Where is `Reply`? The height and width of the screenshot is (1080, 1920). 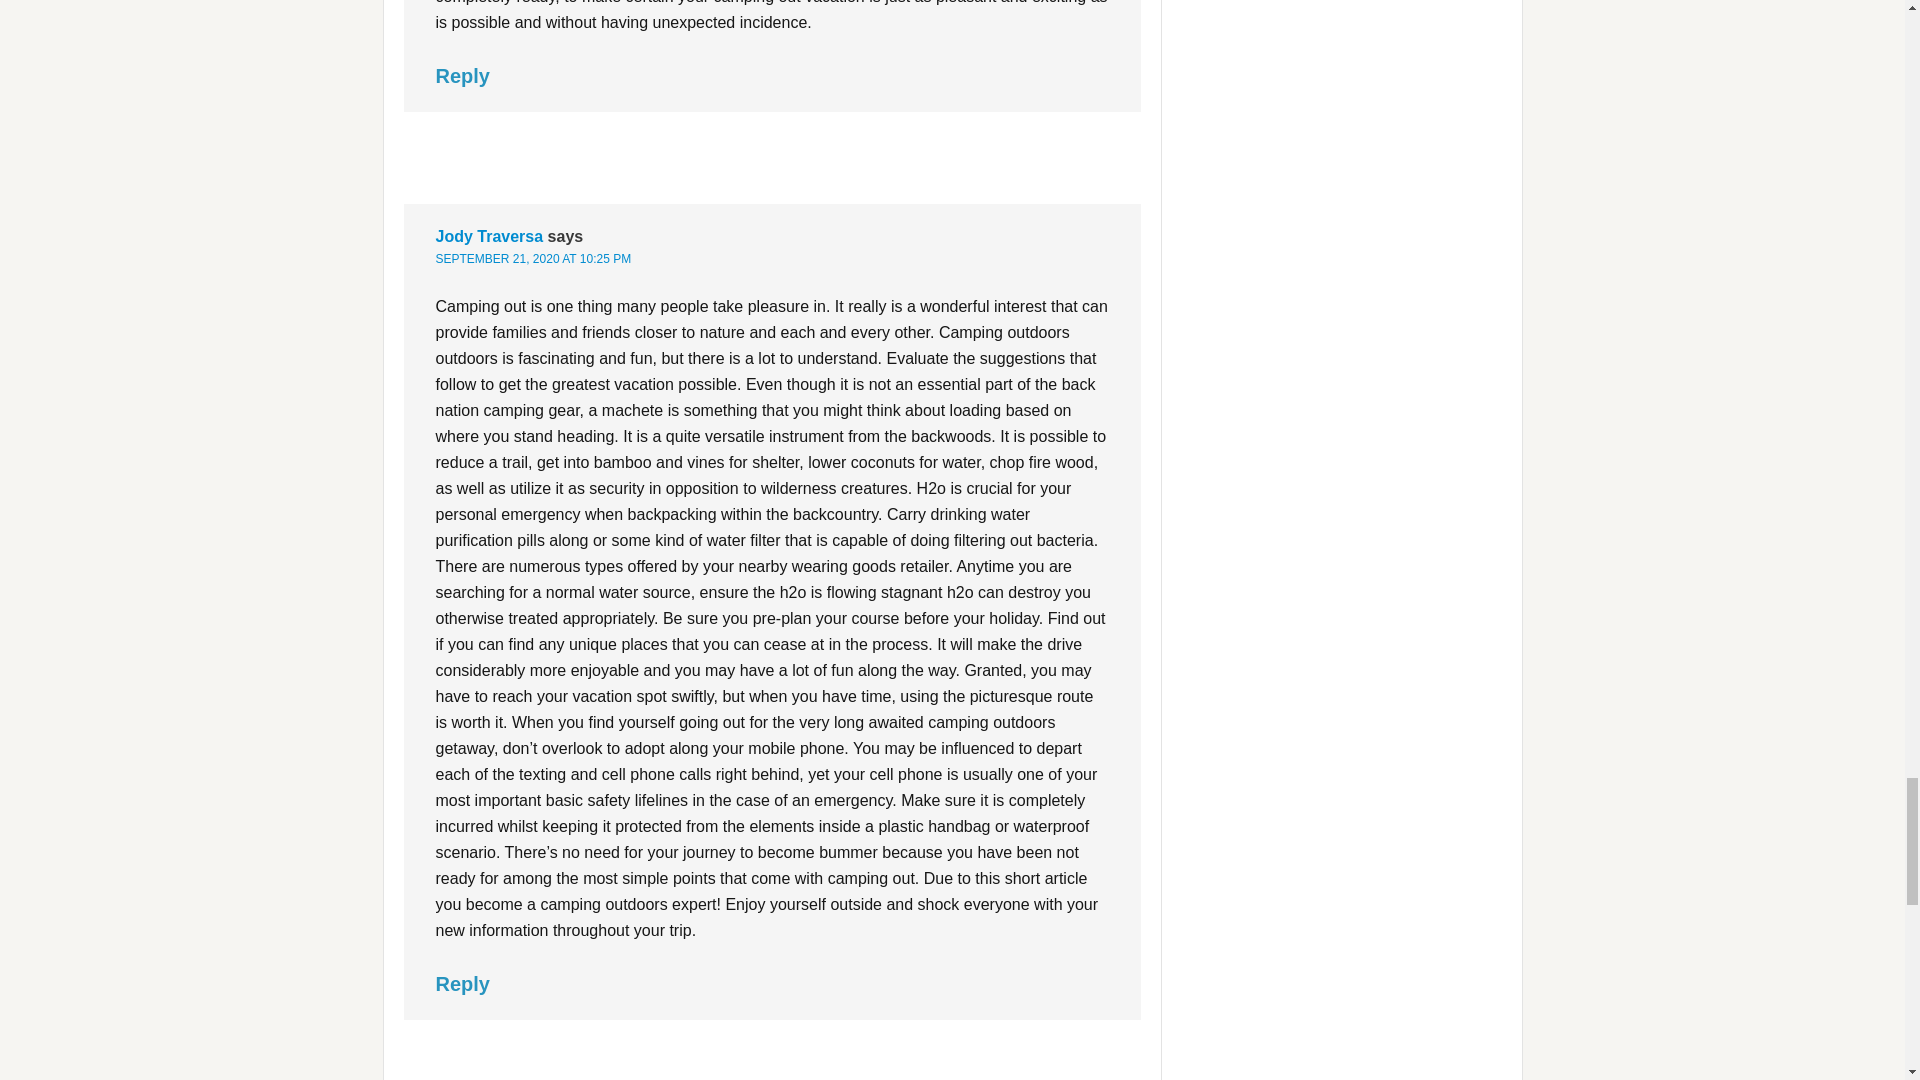
Reply is located at coordinates (462, 76).